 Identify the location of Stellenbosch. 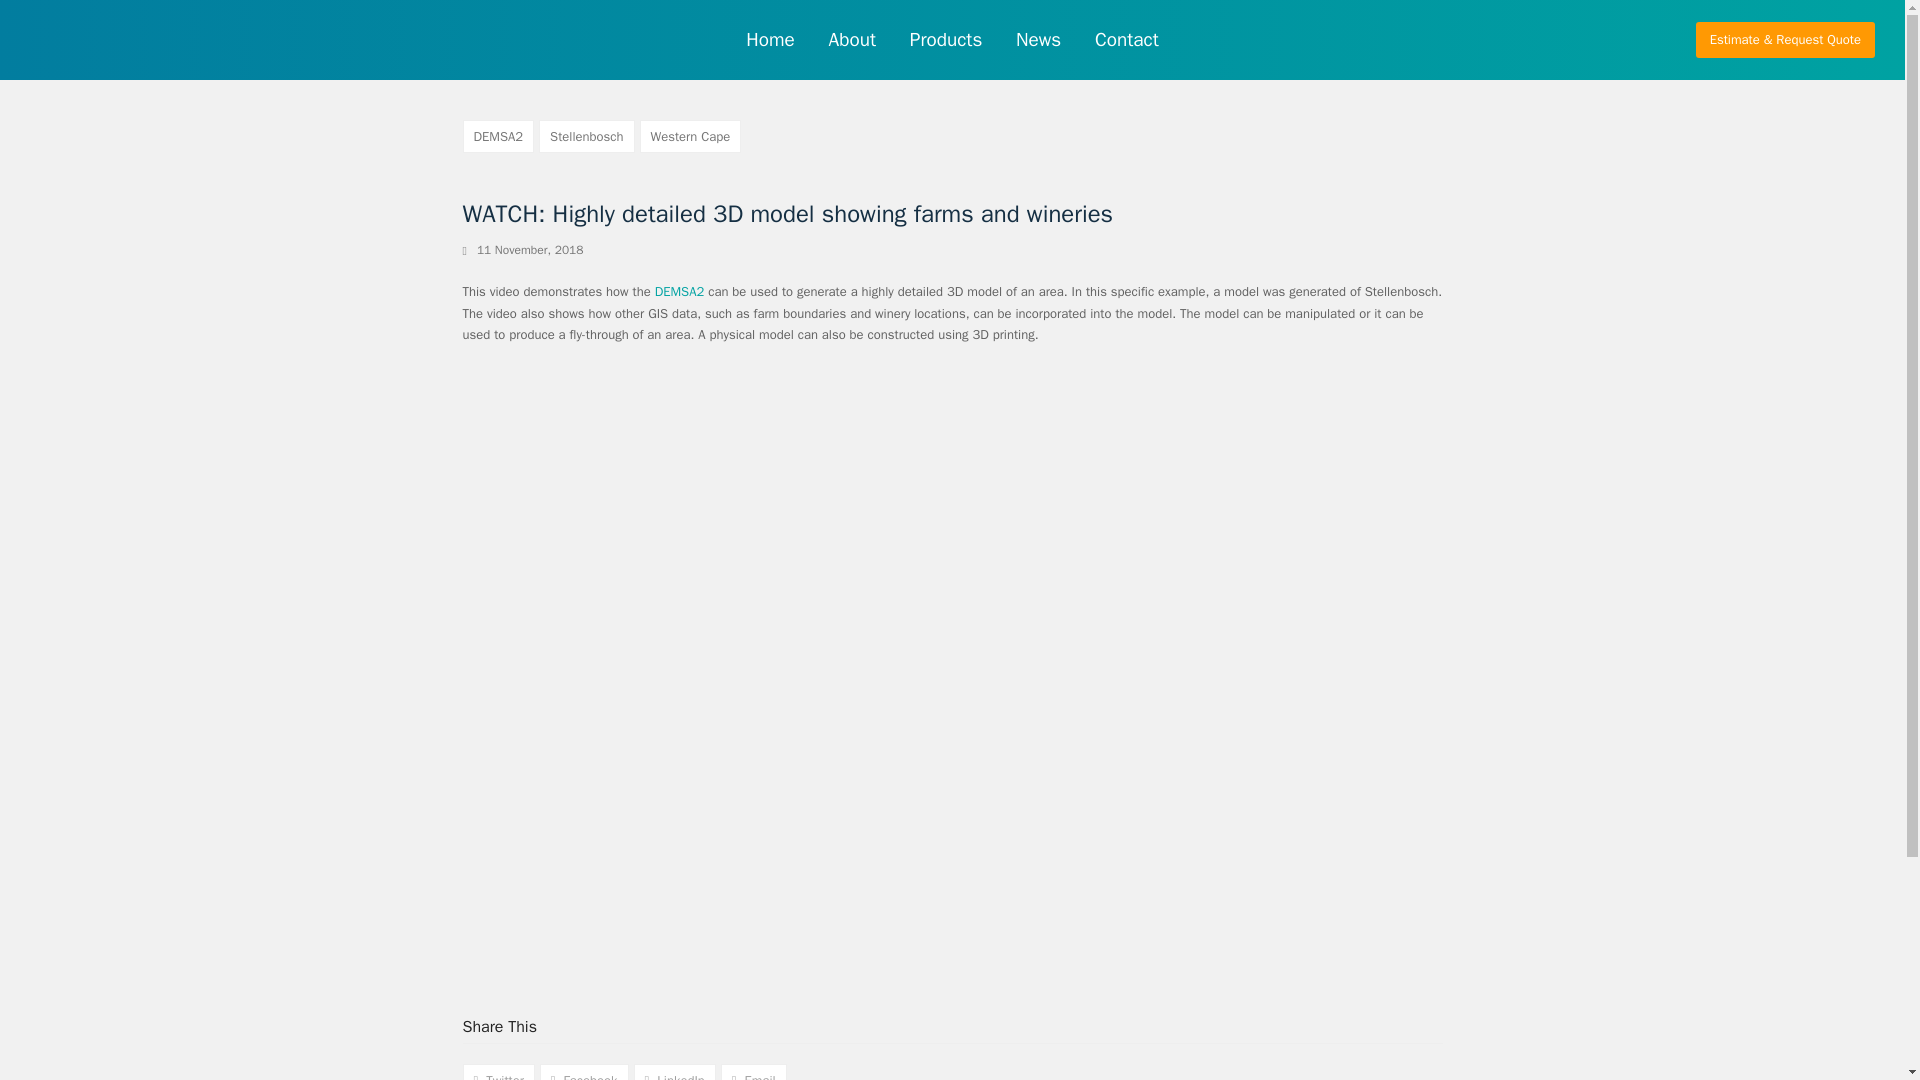
(586, 136).